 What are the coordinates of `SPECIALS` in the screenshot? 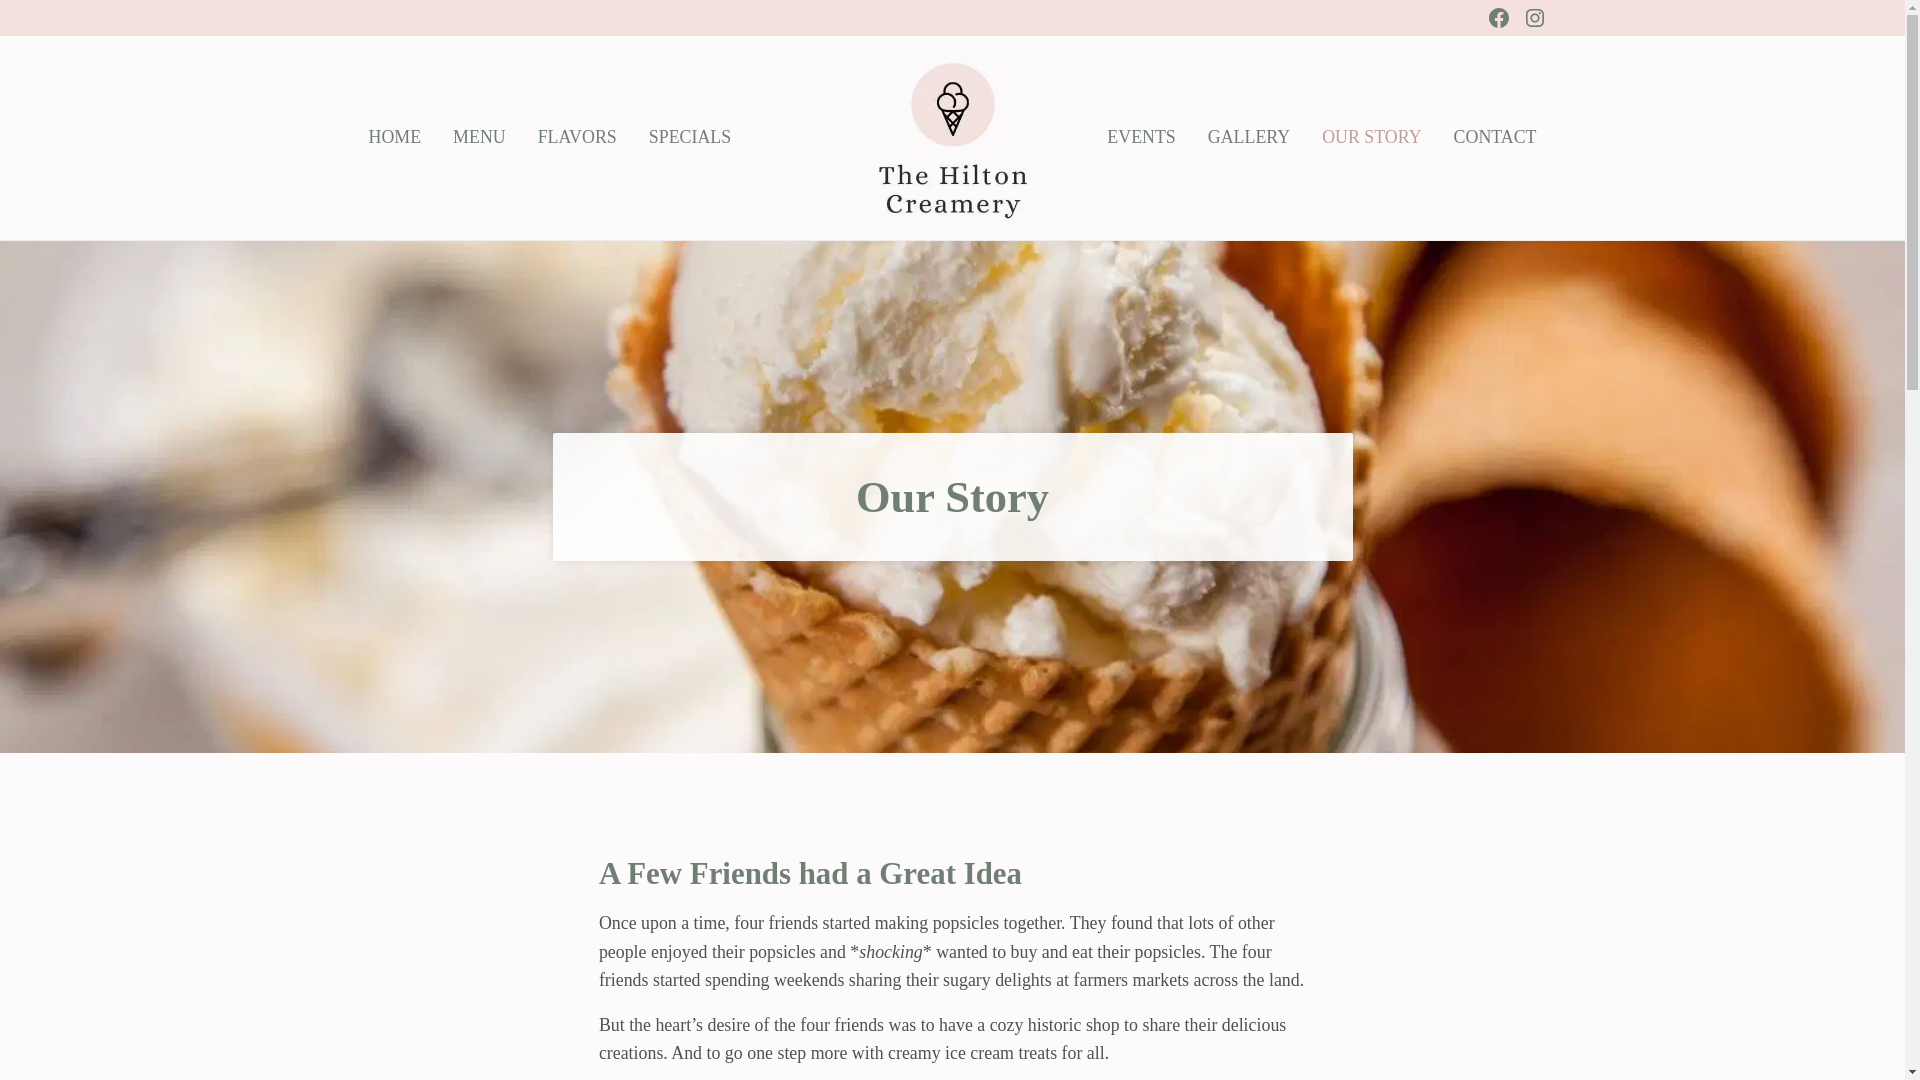 It's located at (690, 138).